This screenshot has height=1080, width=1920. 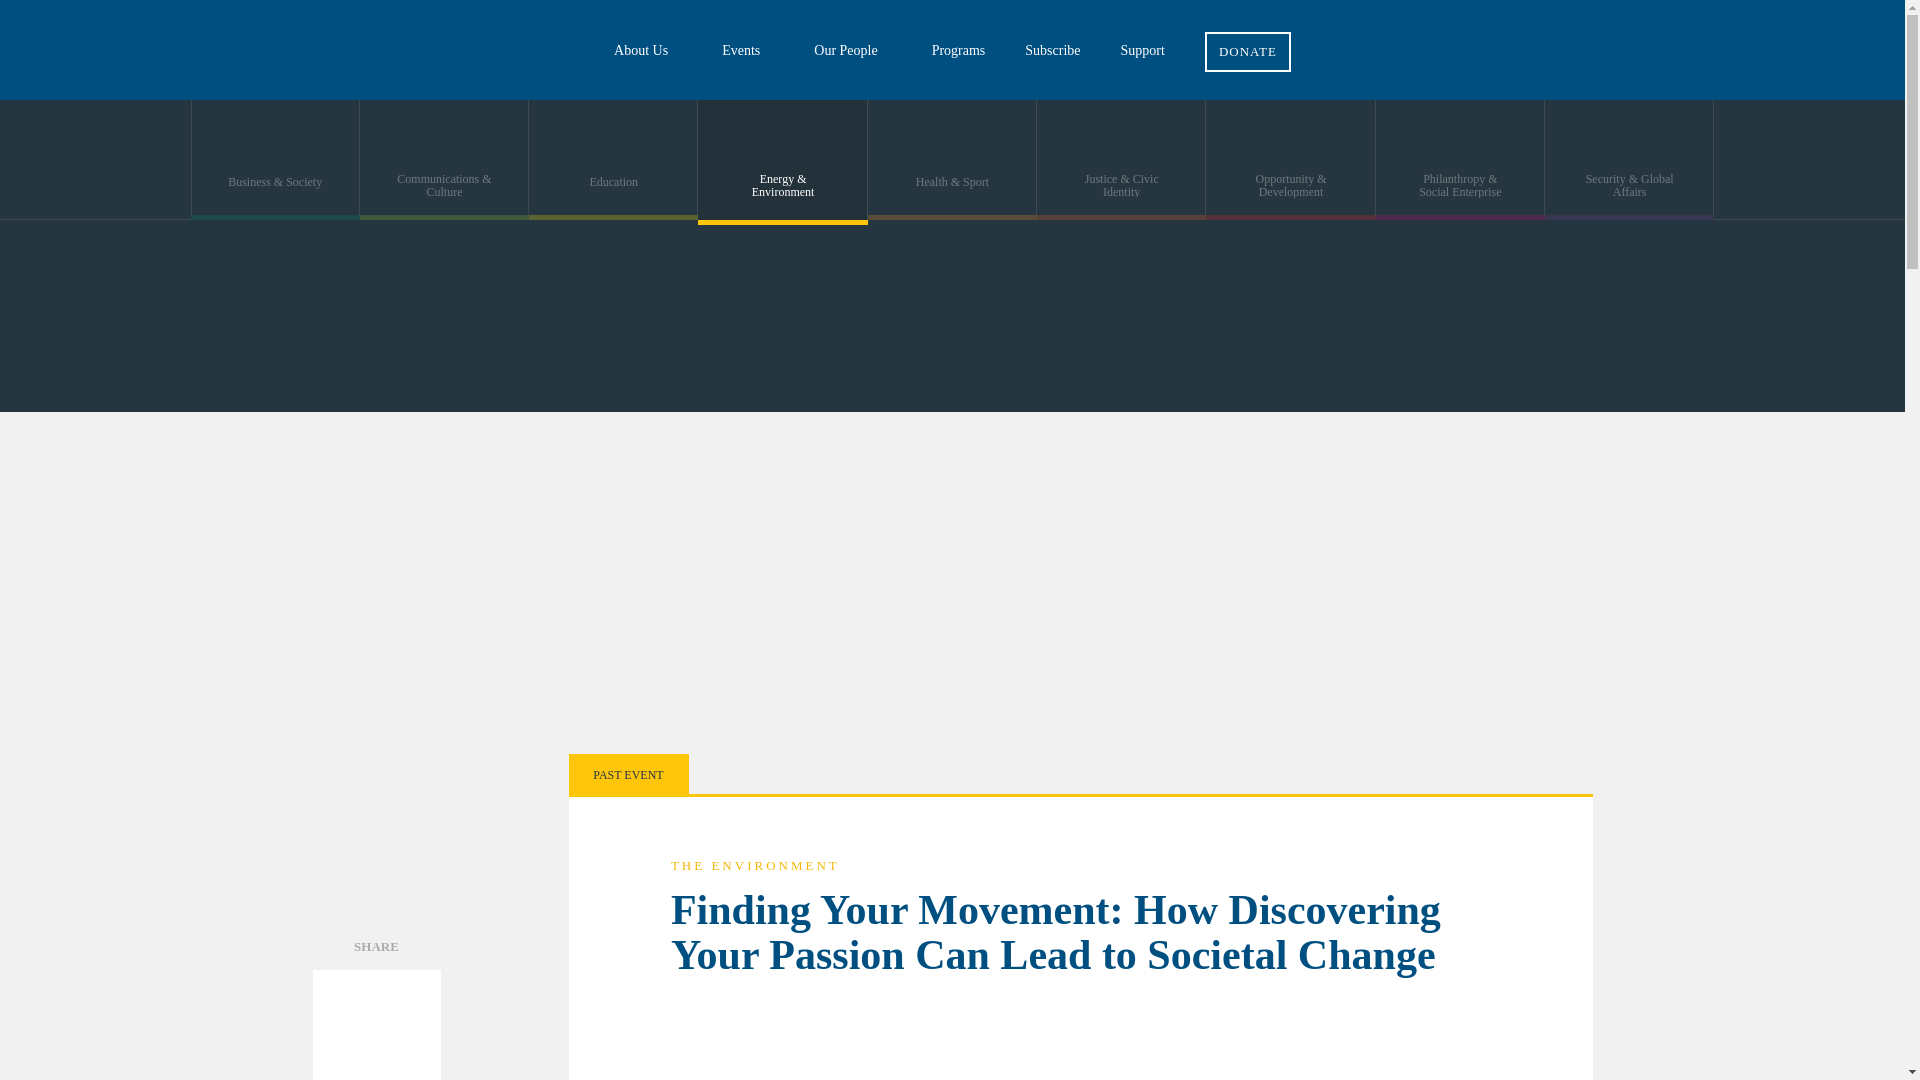 What do you see at coordinates (614, 160) in the screenshot?
I see `Education` at bounding box center [614, 160].